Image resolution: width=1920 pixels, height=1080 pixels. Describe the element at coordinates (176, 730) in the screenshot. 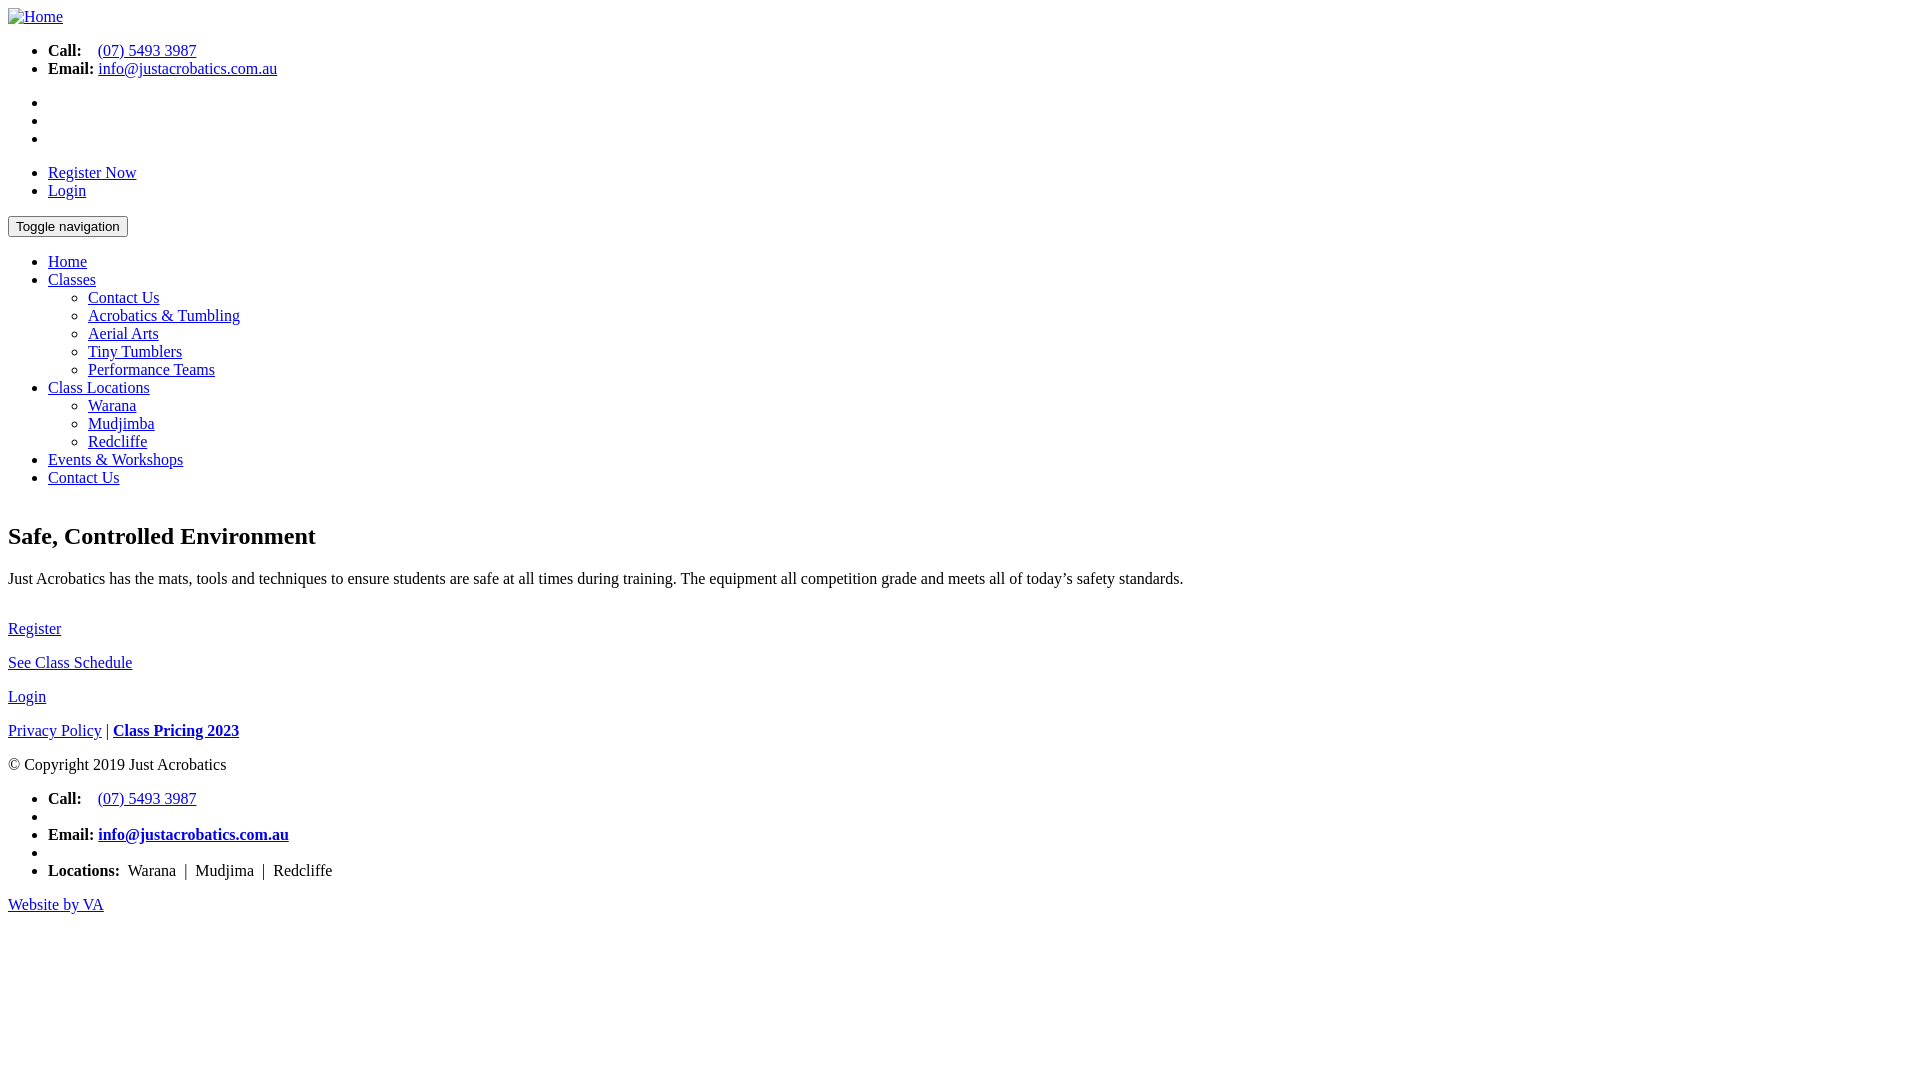

I see `Class Pricing 2023` at that location.